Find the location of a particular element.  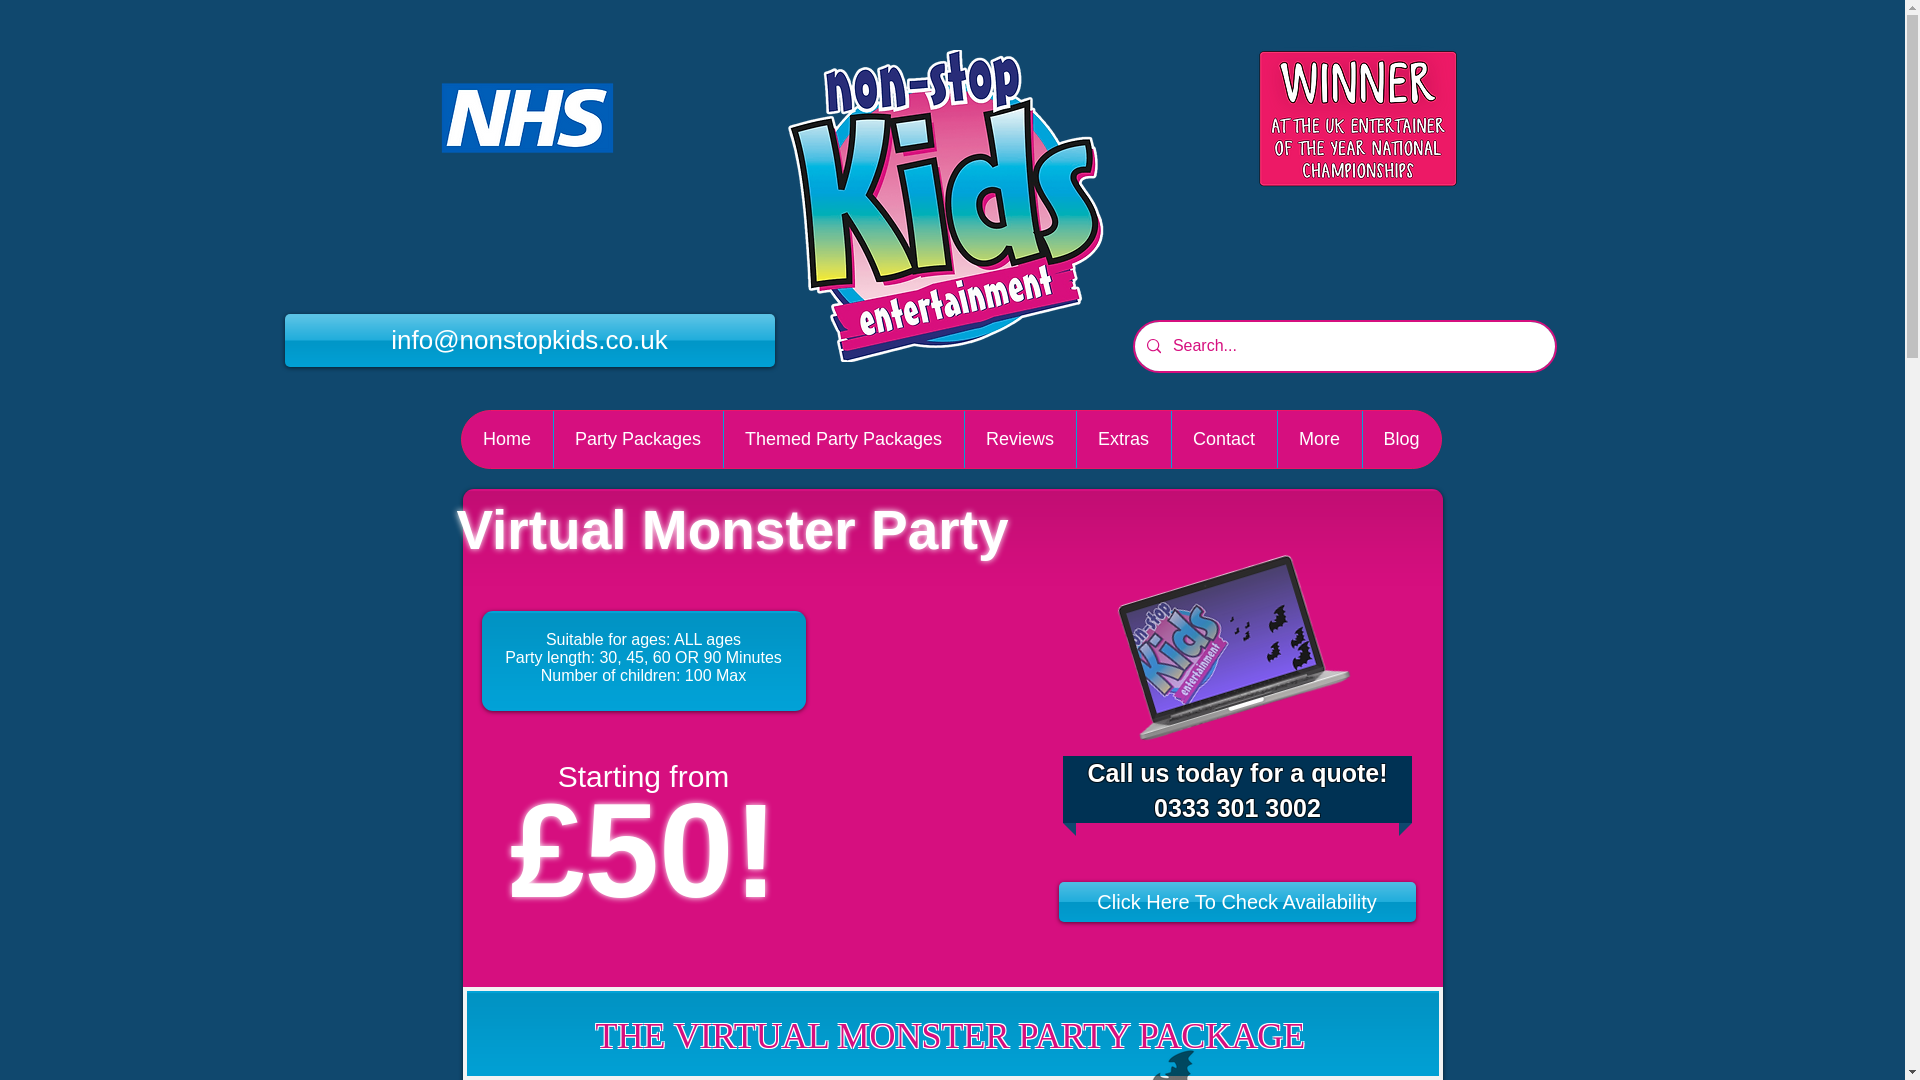

0333 301 3002 is located at coordinates (1236, 807).